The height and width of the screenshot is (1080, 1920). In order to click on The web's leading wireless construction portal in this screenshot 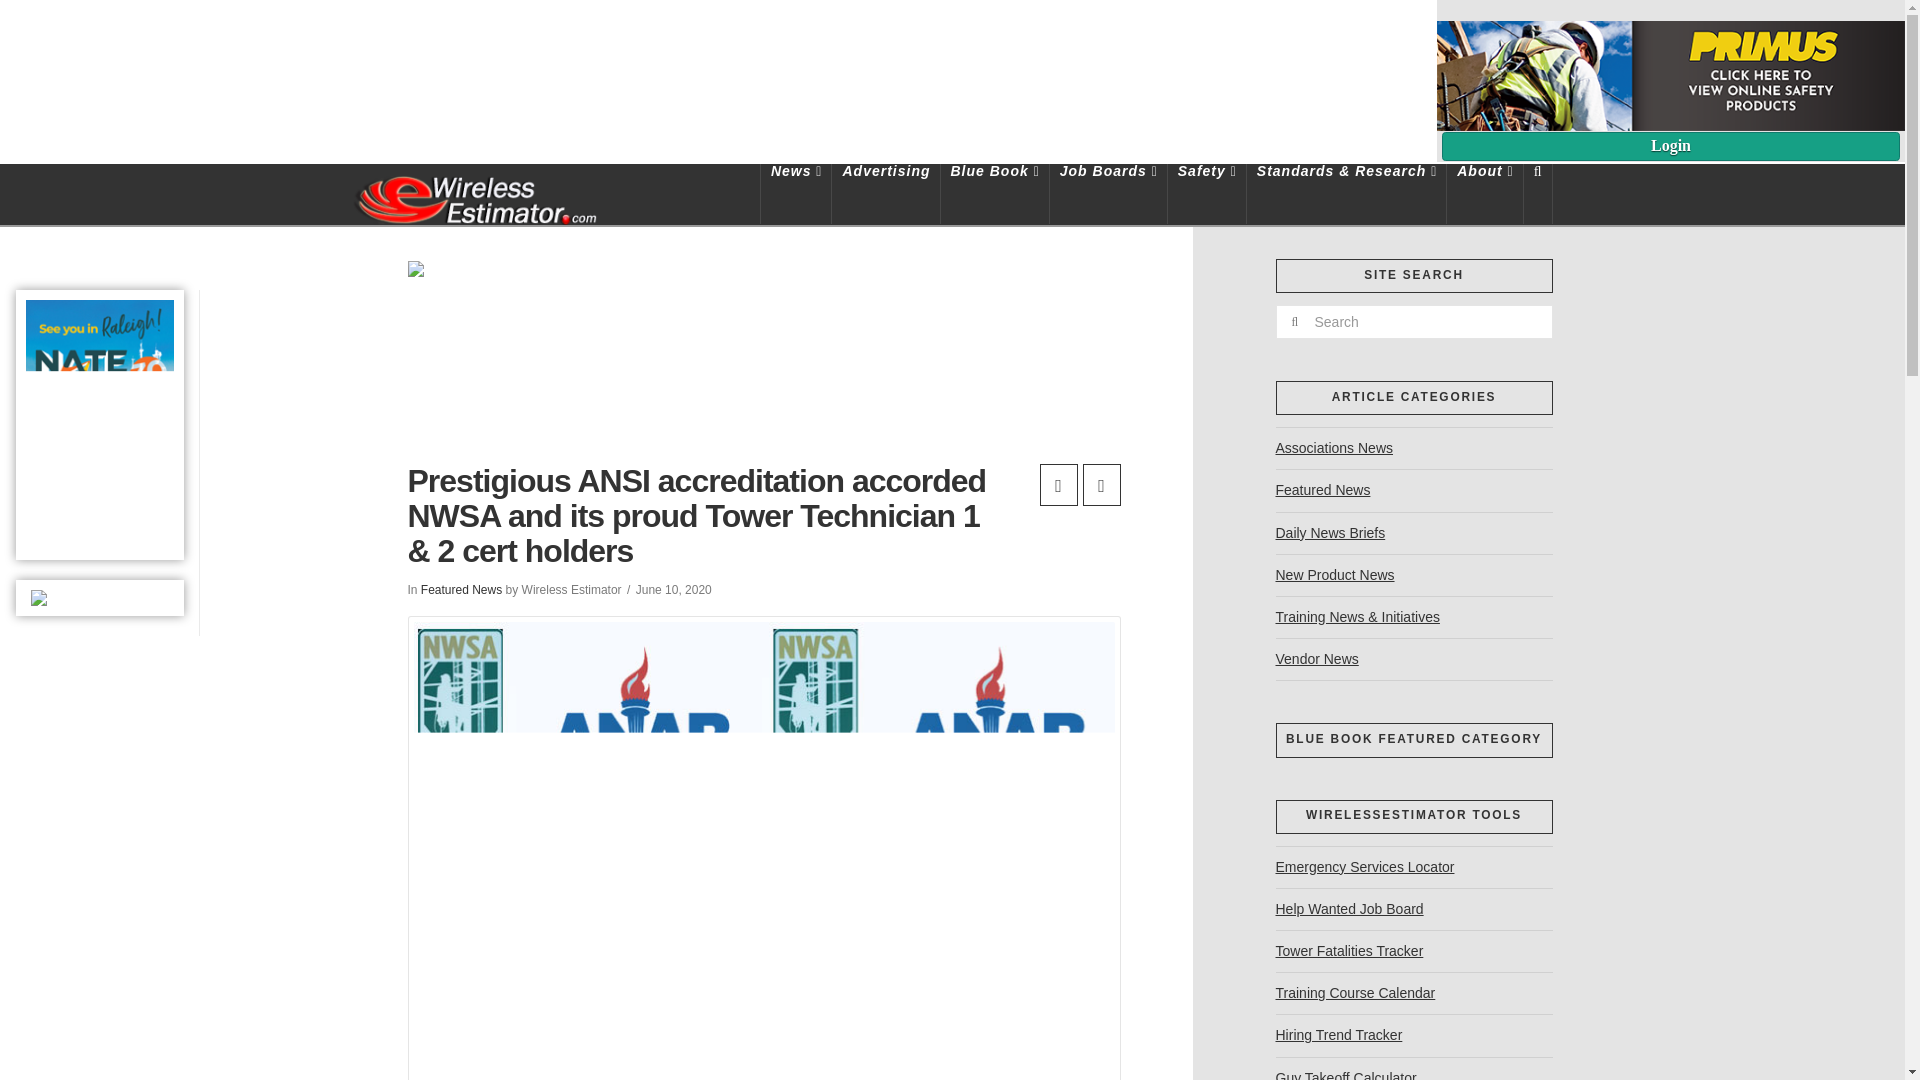, I will do `click(474, 196)`.